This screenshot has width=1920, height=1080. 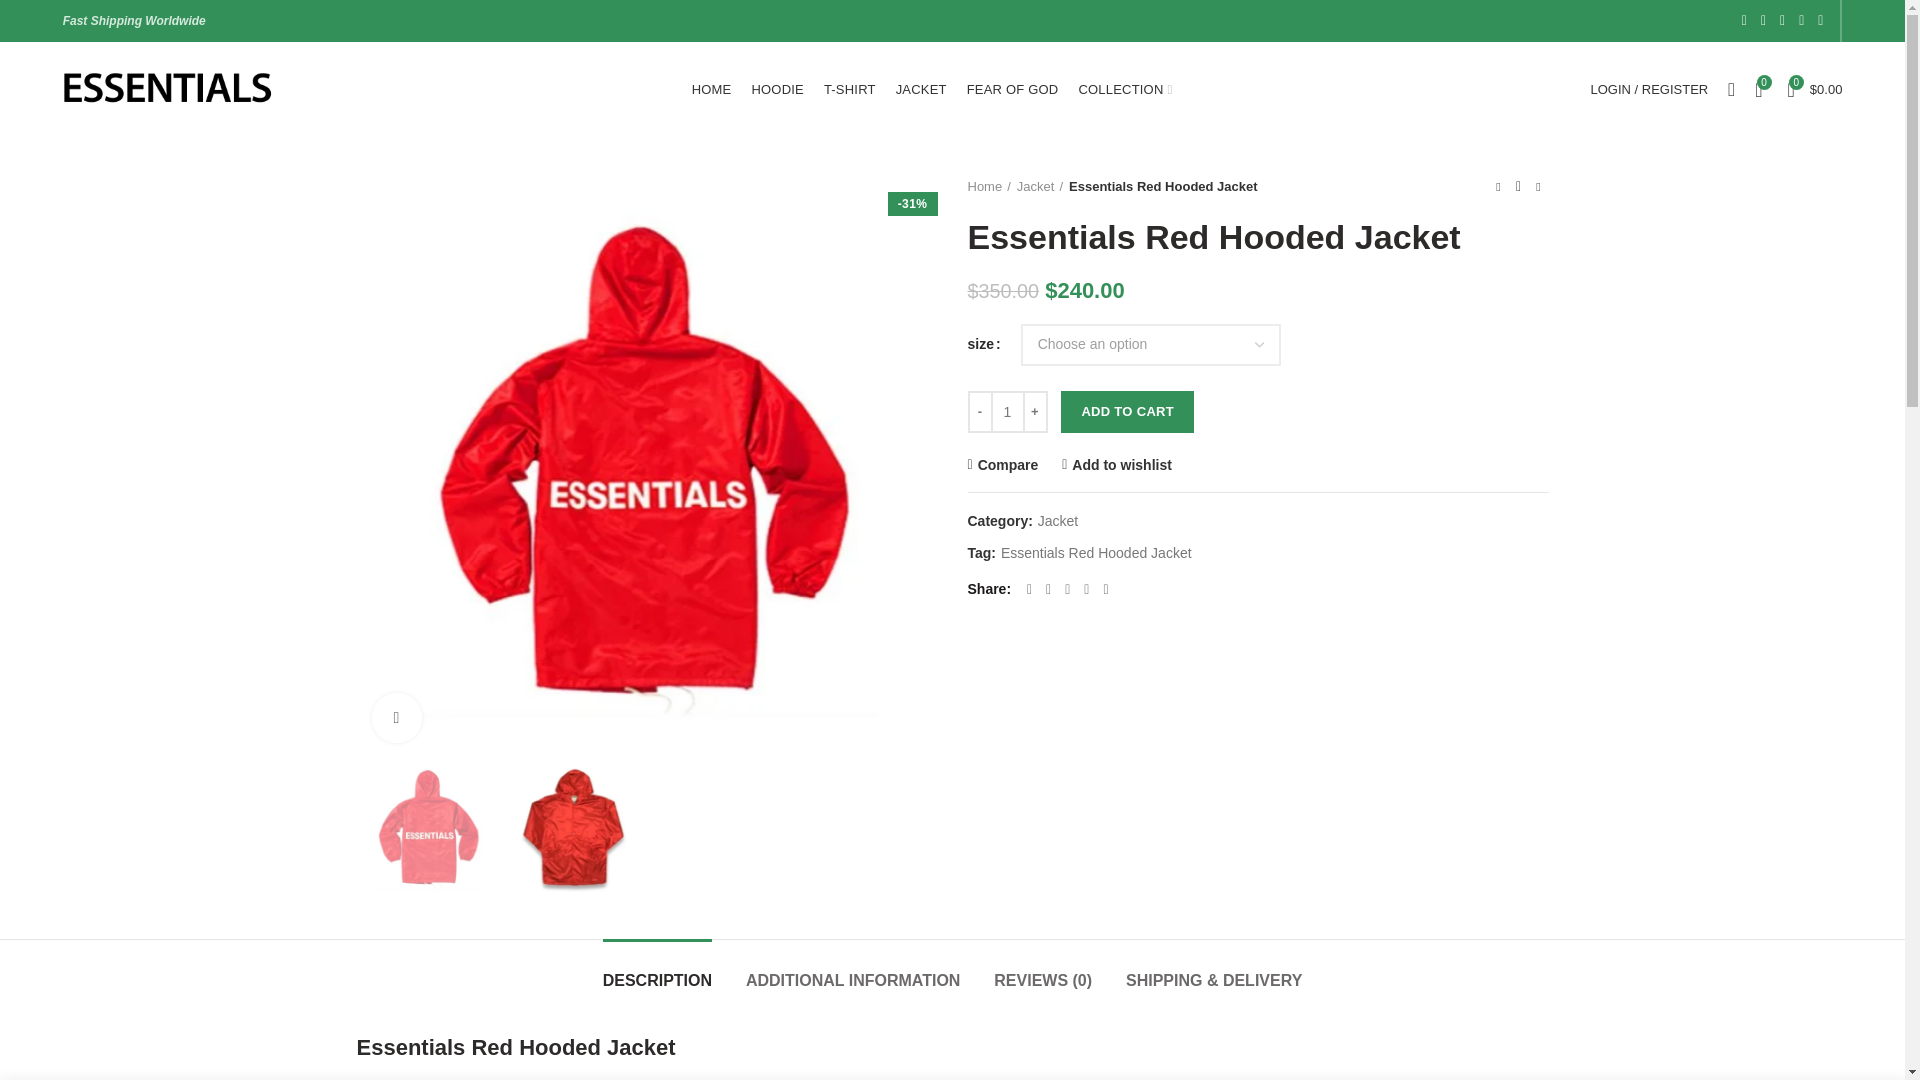 What do you see at coordinates (428, 828) in the screenshot?
I see `Essentials Red Hooded Jacket` at bounding box center [428, 828].